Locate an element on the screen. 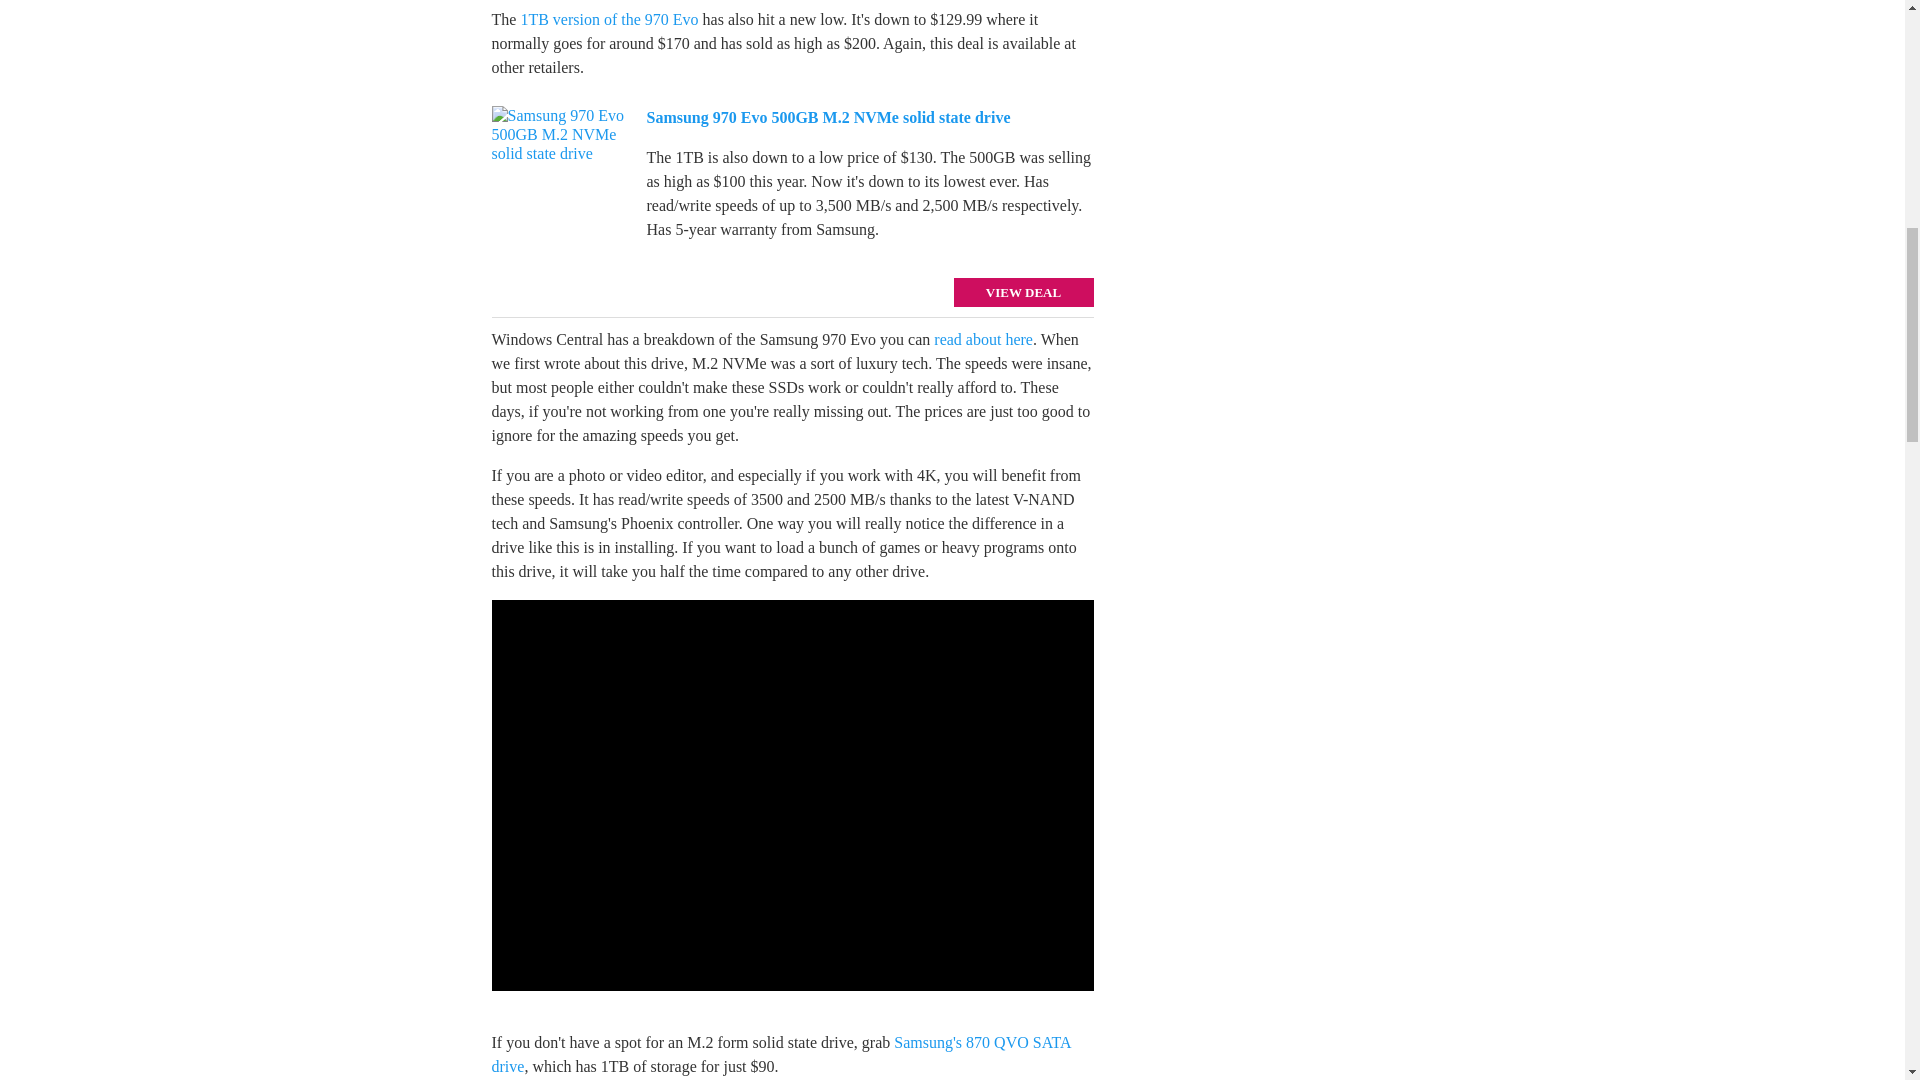  read about here is located at coordinates (982, 338).